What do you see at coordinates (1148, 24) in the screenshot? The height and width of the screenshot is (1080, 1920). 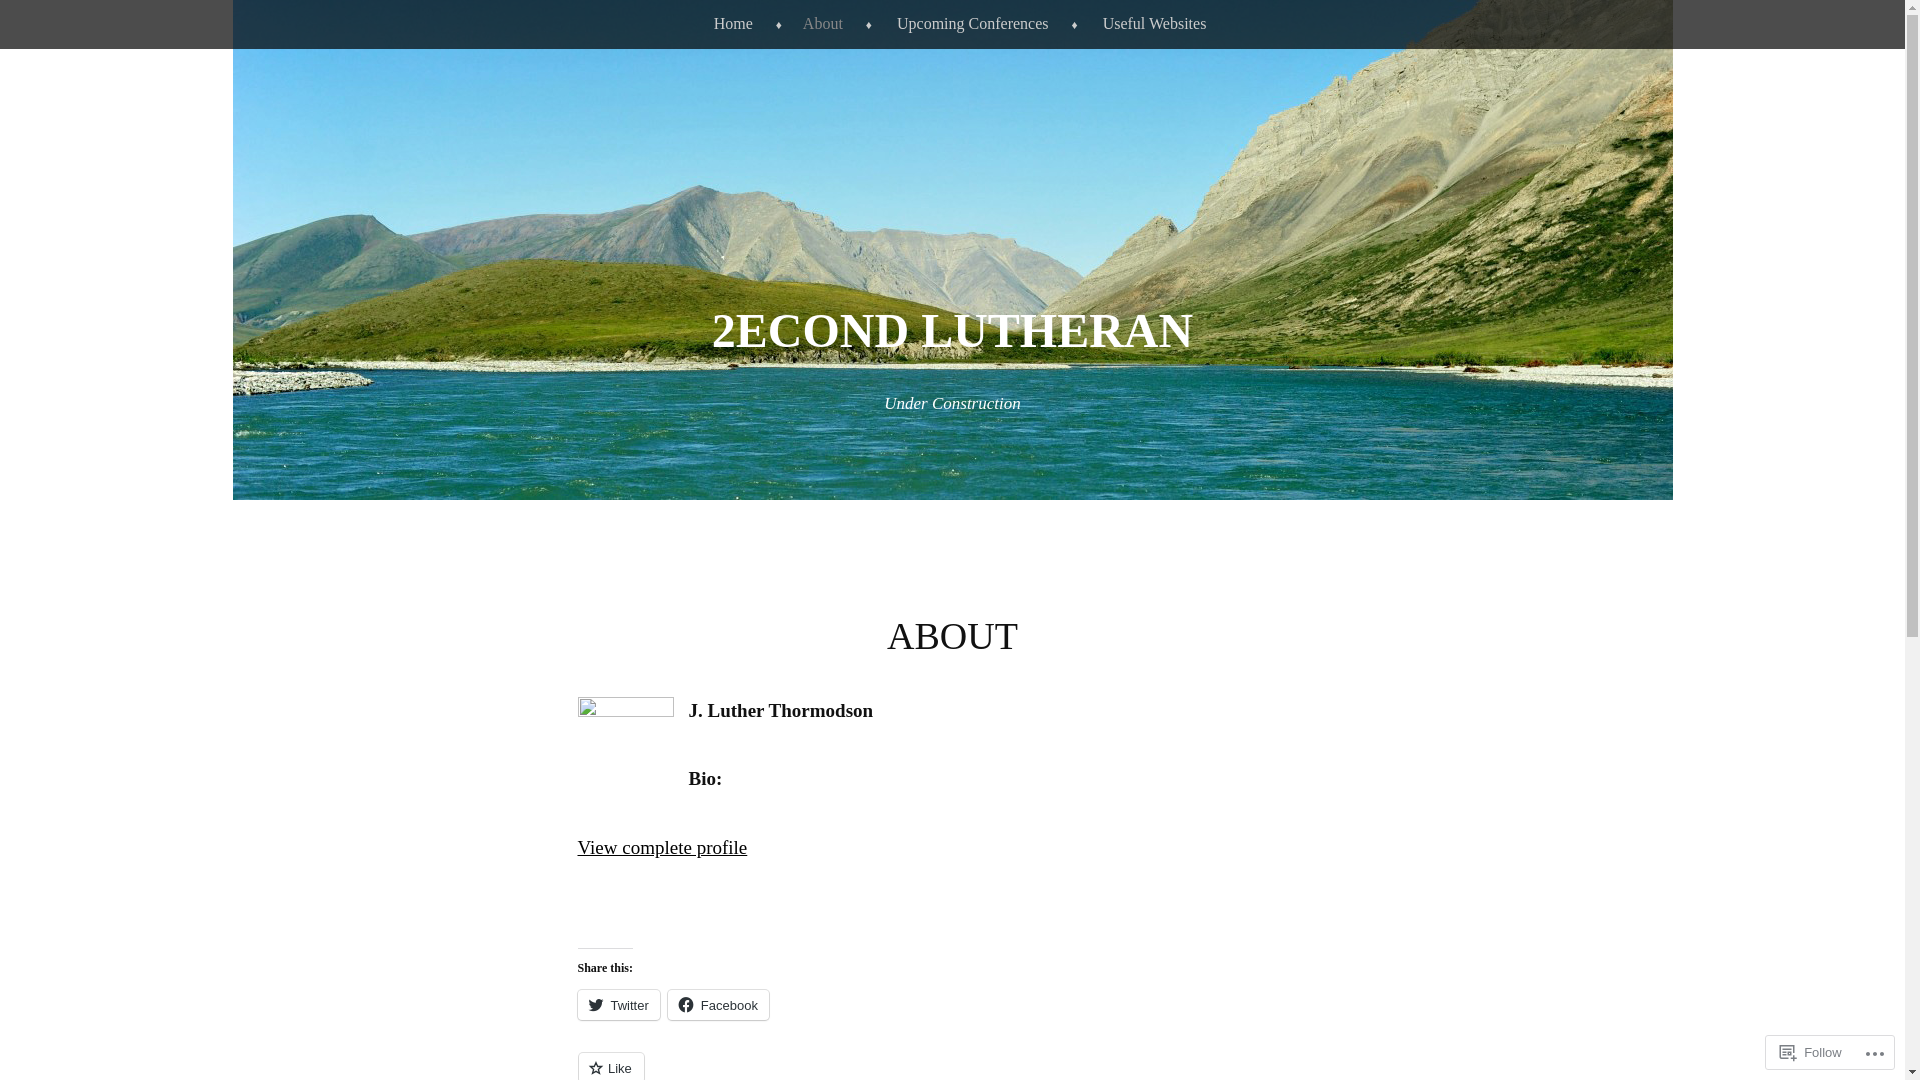 I see `Useful Websites` at bounding box center [1148, 24].